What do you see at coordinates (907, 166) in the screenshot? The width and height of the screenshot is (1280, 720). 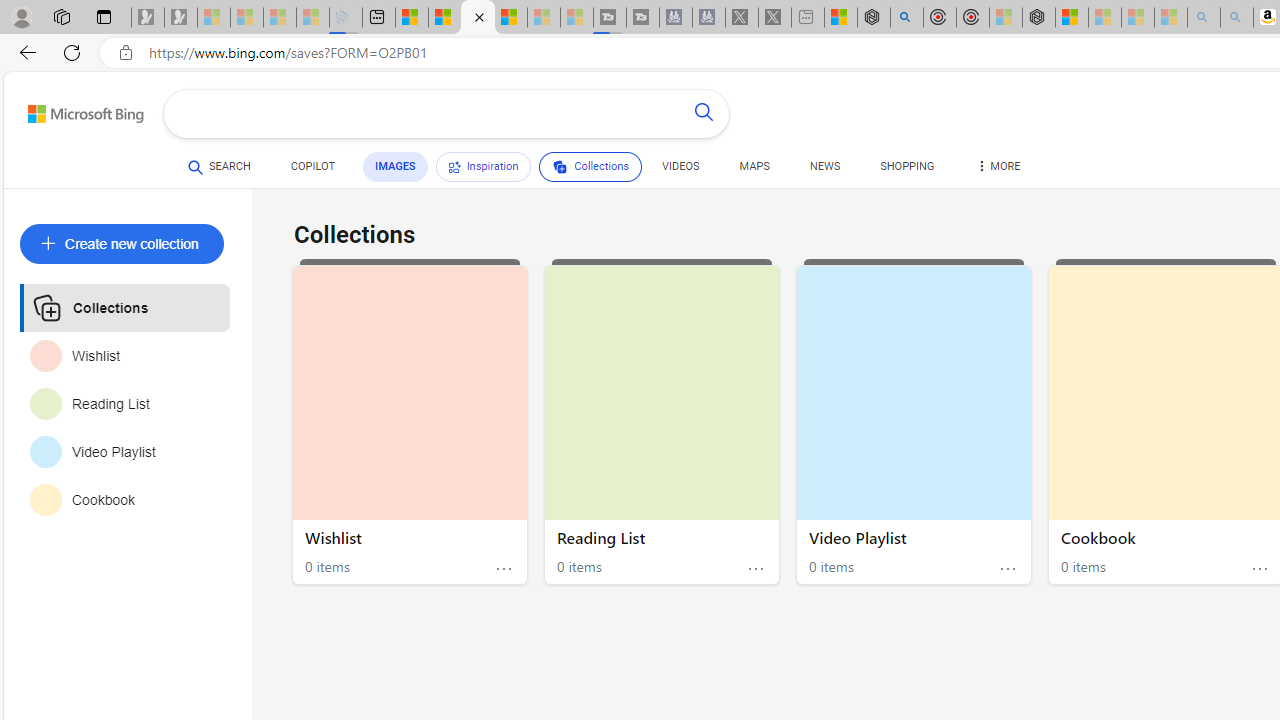 I see `SHOPPING` at bounding box center [907, 166].